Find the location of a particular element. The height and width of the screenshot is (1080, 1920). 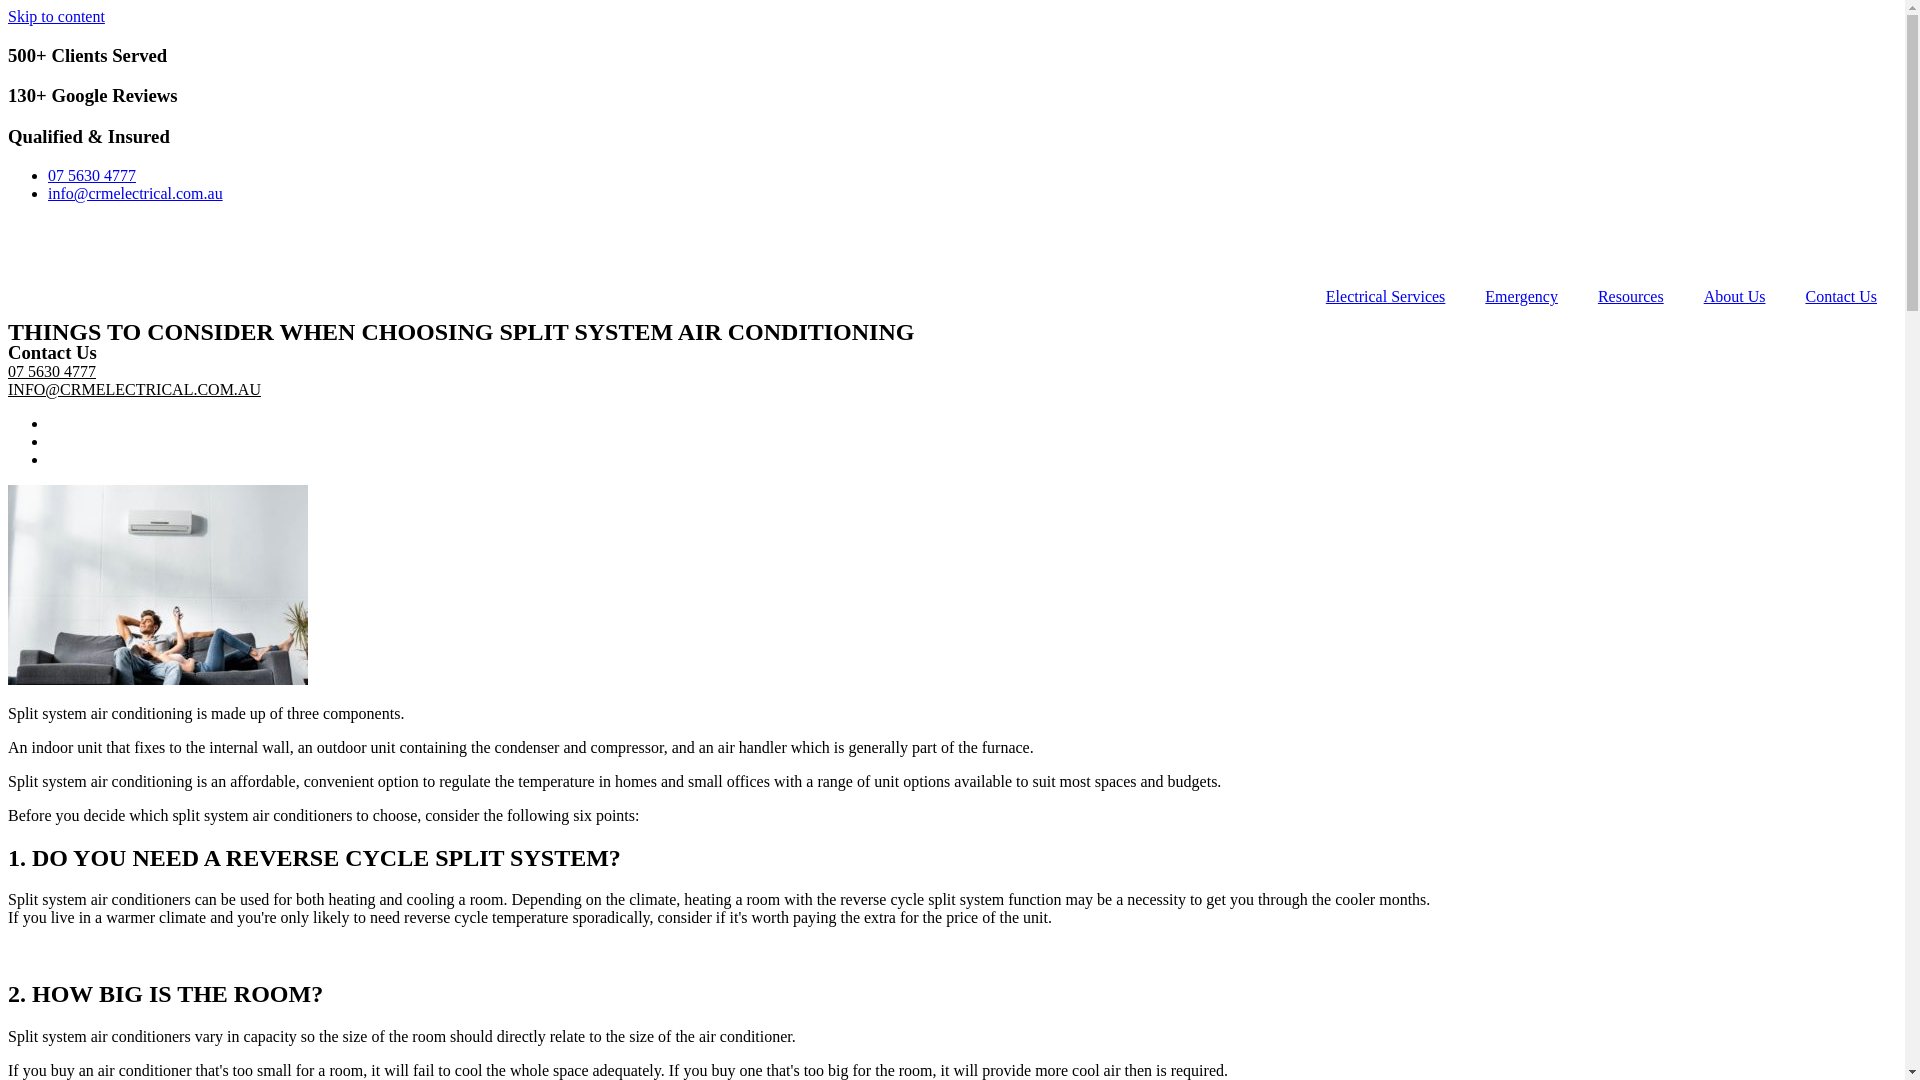

Skip to content is located at coordinates (56, 16).